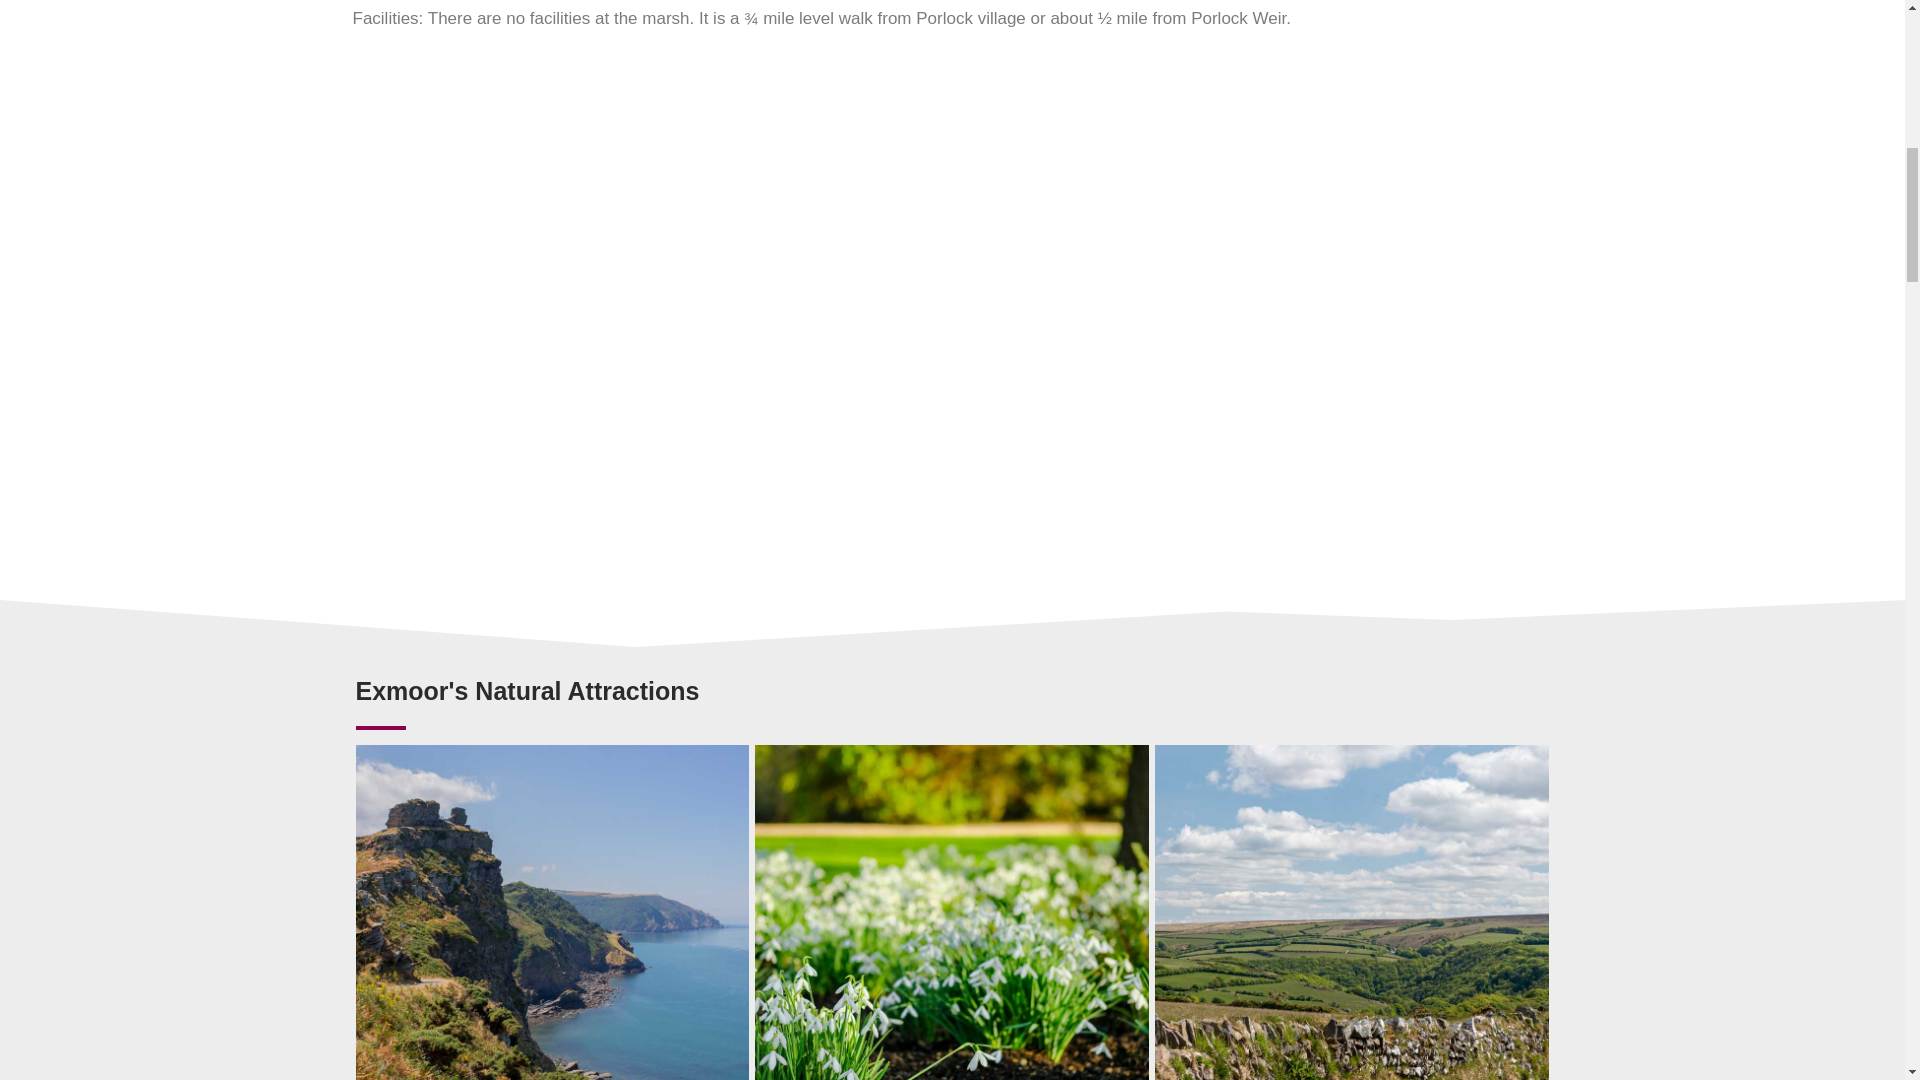 This screenshot has height=1080, width=1920. What do you see at coordinates (1352, 912) in the screenshot?
I see `County Gate` at bounding box center [1352, 912].